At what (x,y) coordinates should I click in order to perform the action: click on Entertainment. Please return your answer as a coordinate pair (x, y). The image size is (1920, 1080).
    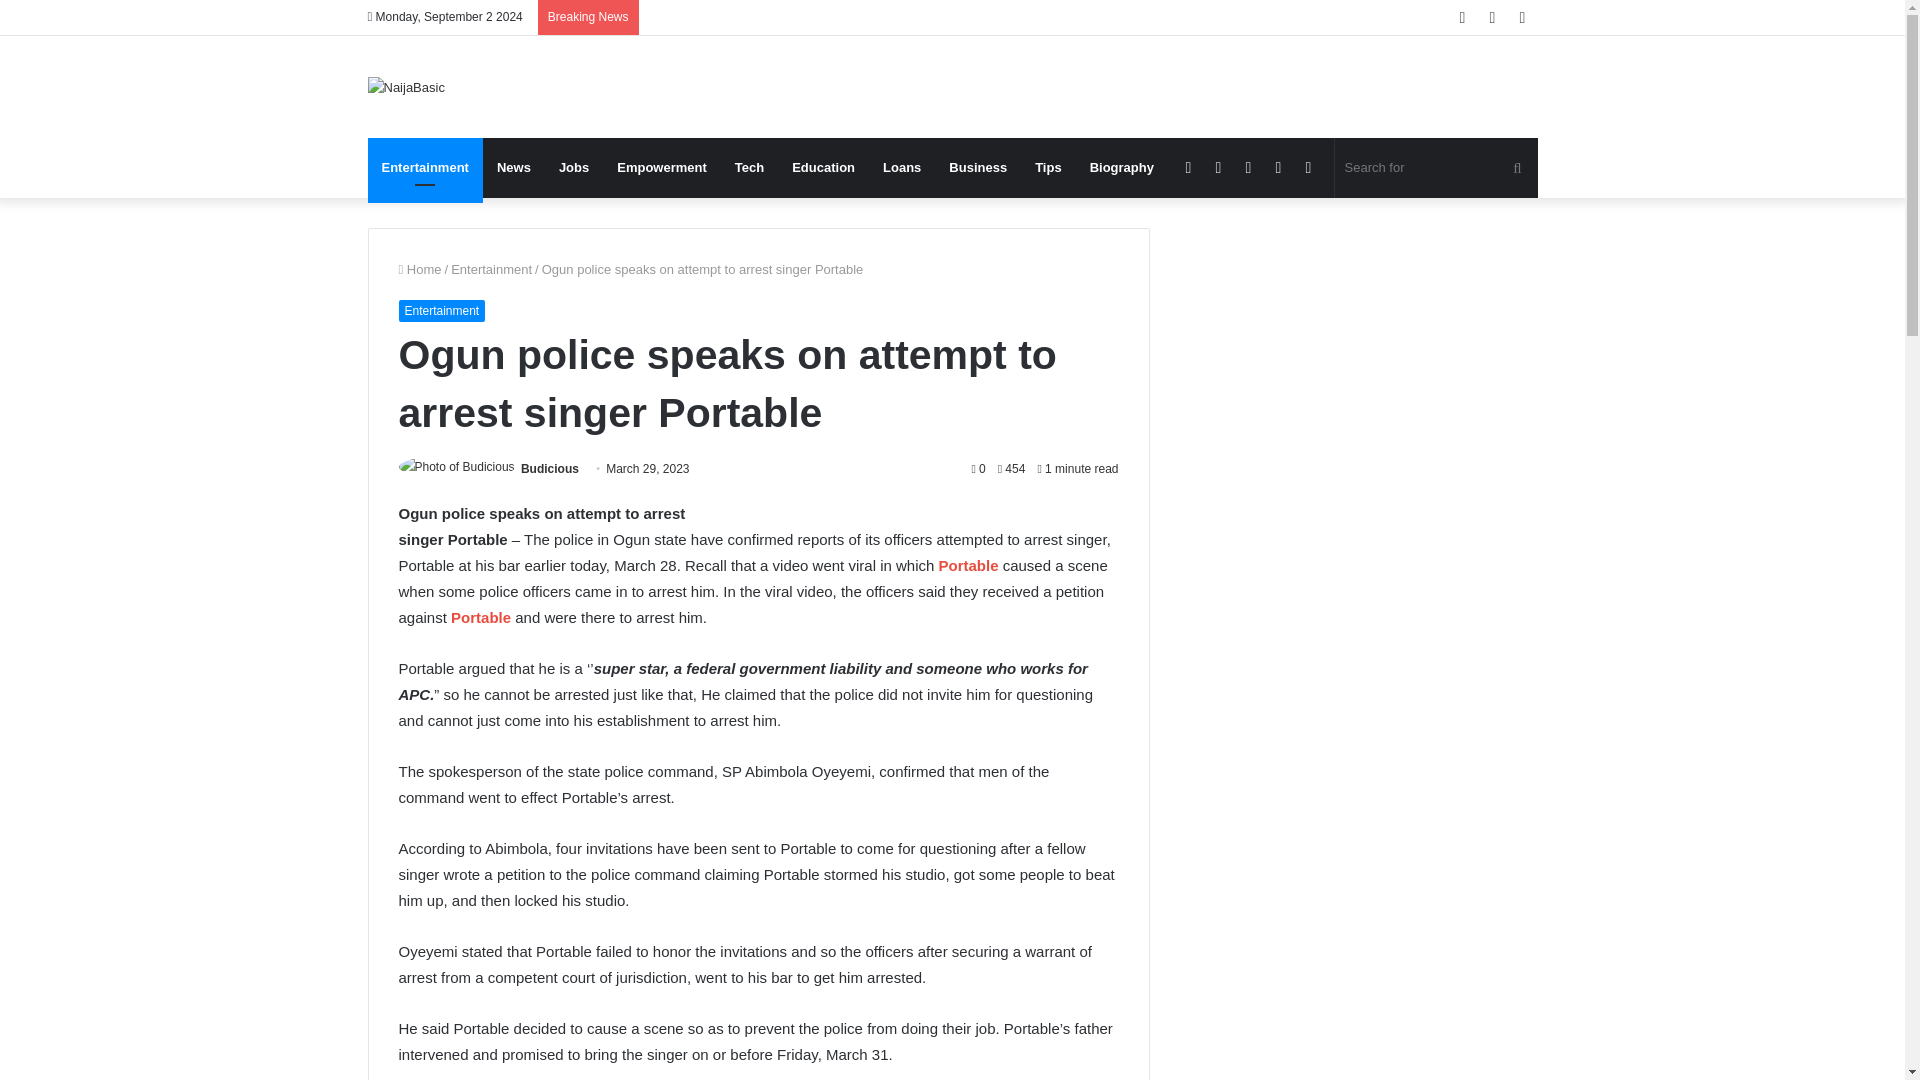
    Looking at the image, I should click on (441, 310).